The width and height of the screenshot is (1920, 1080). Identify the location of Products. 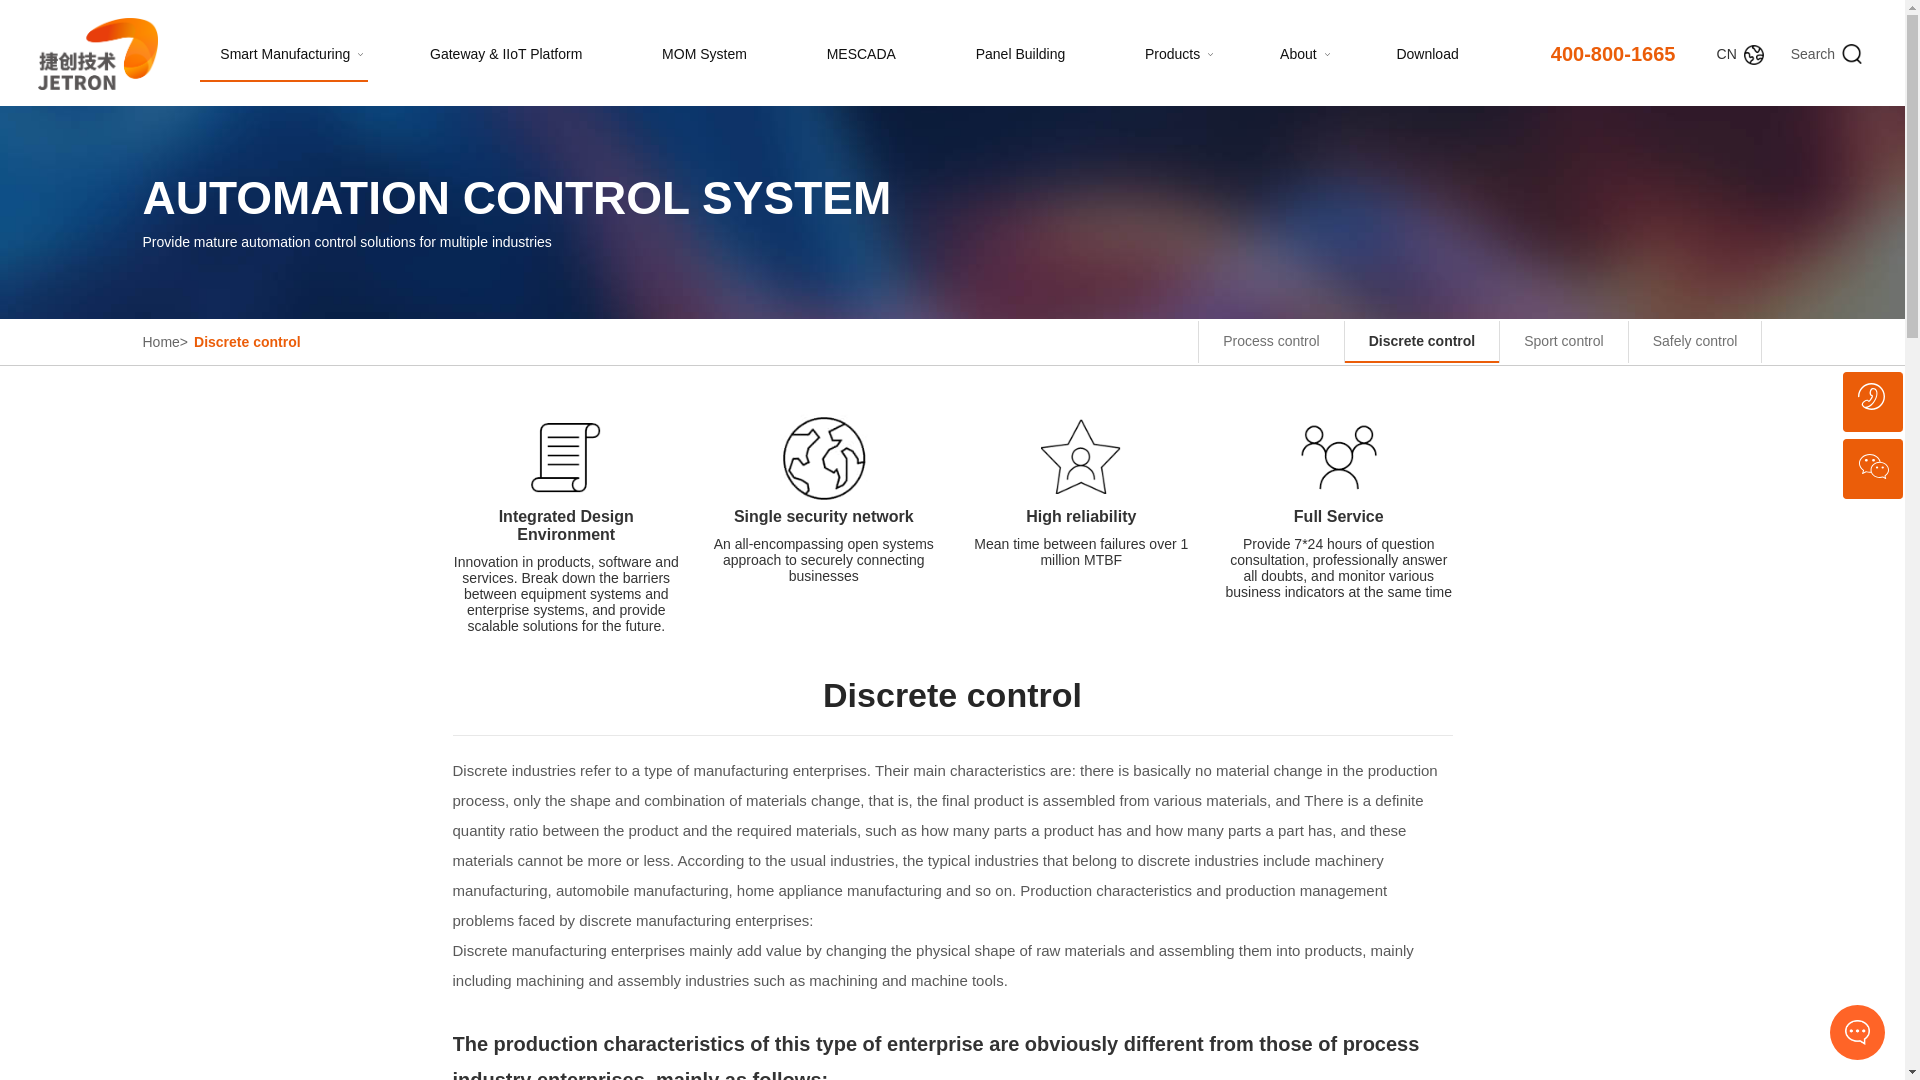
(1172, 54).